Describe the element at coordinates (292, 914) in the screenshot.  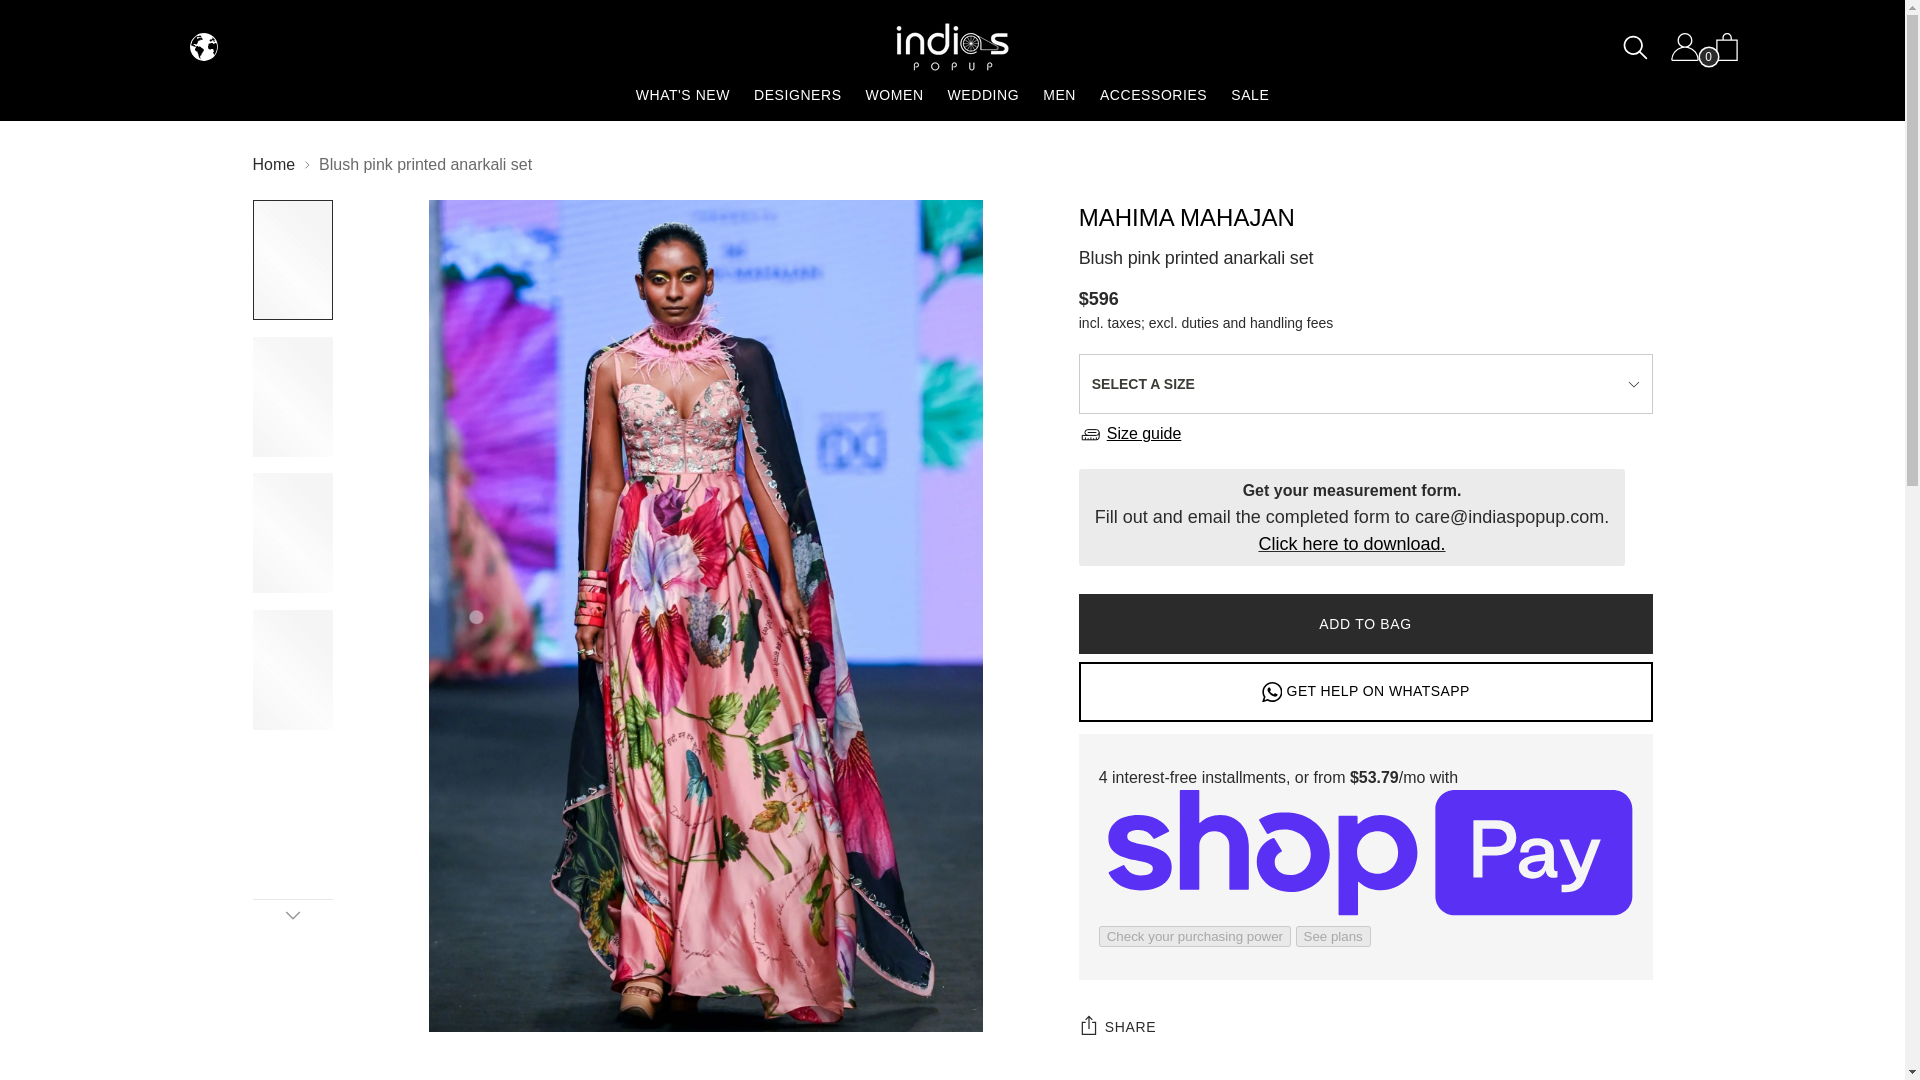
I see `Down` at that location.